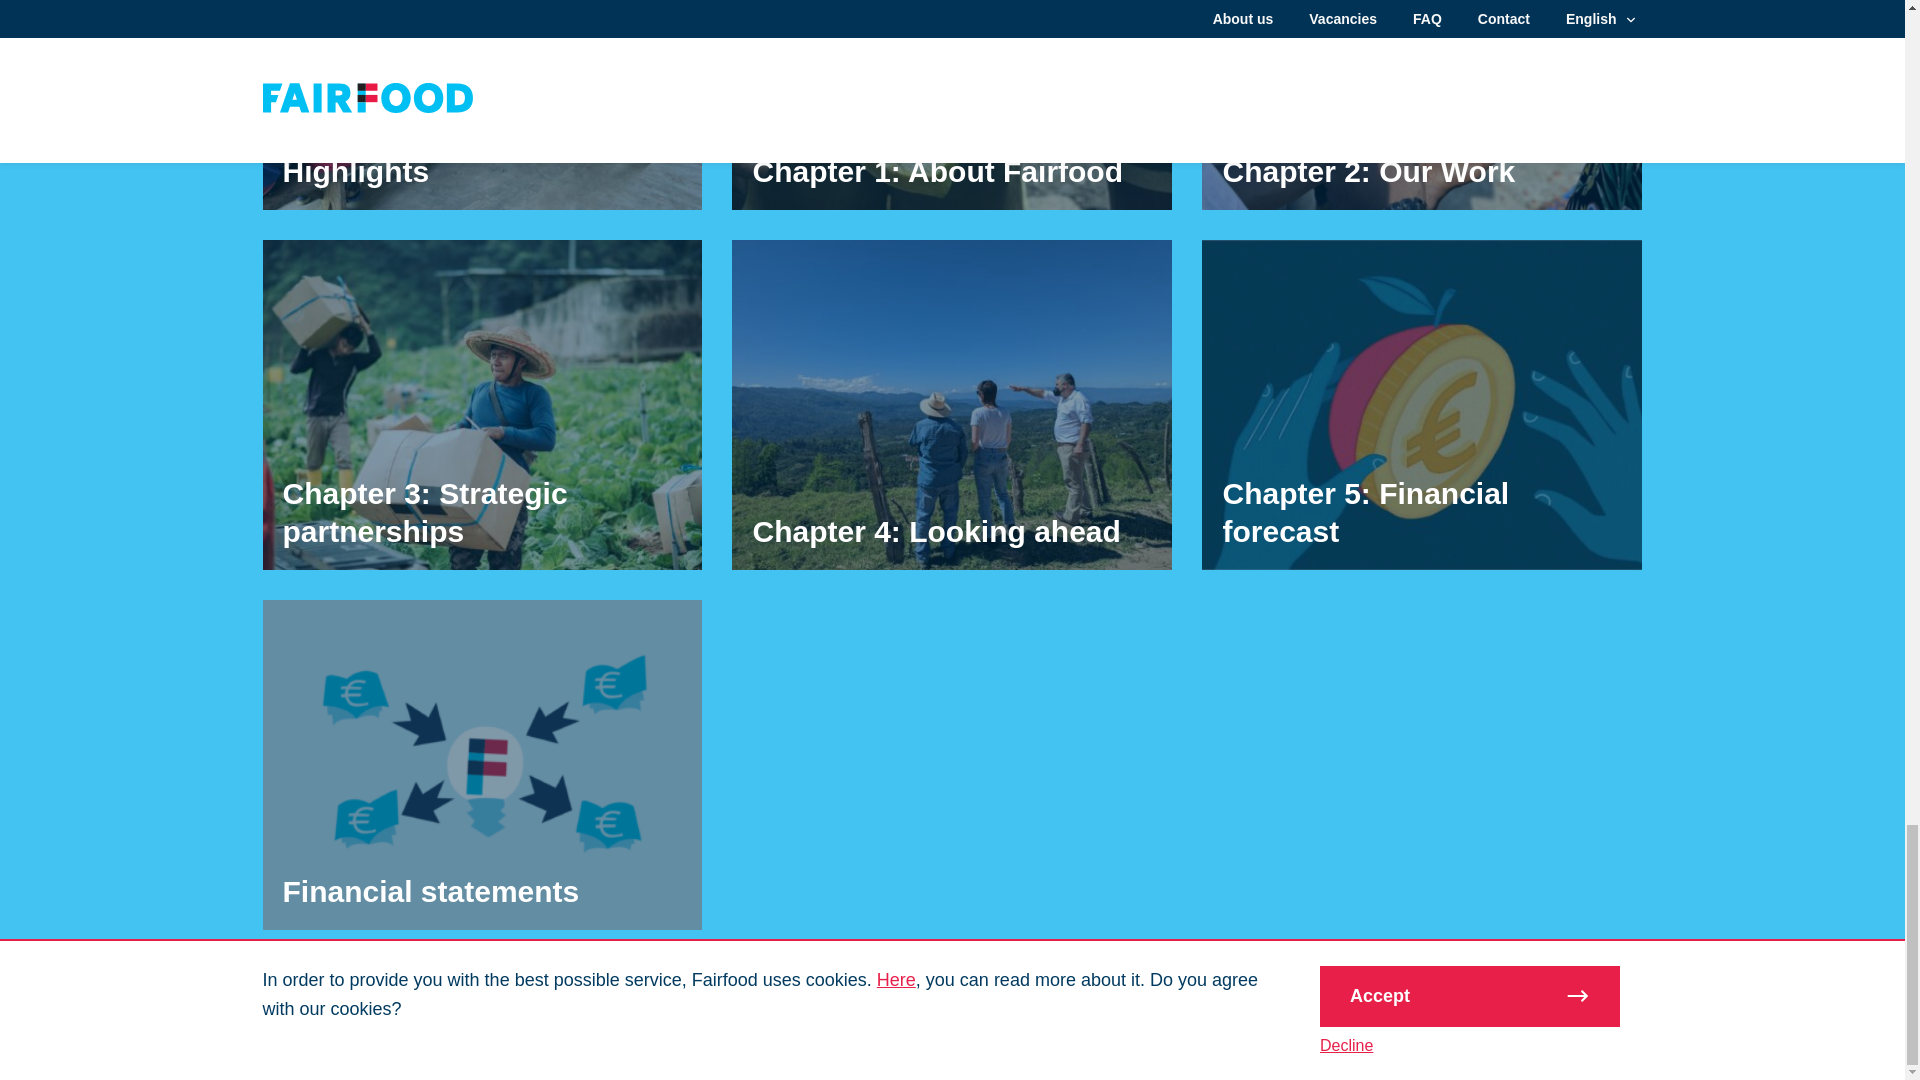 This screenshot has width=1920, height=1080. Describe the element at coordinates (482, 404) in the screenshot. I see `Chapter 3: Strategic partnerships` at that location.